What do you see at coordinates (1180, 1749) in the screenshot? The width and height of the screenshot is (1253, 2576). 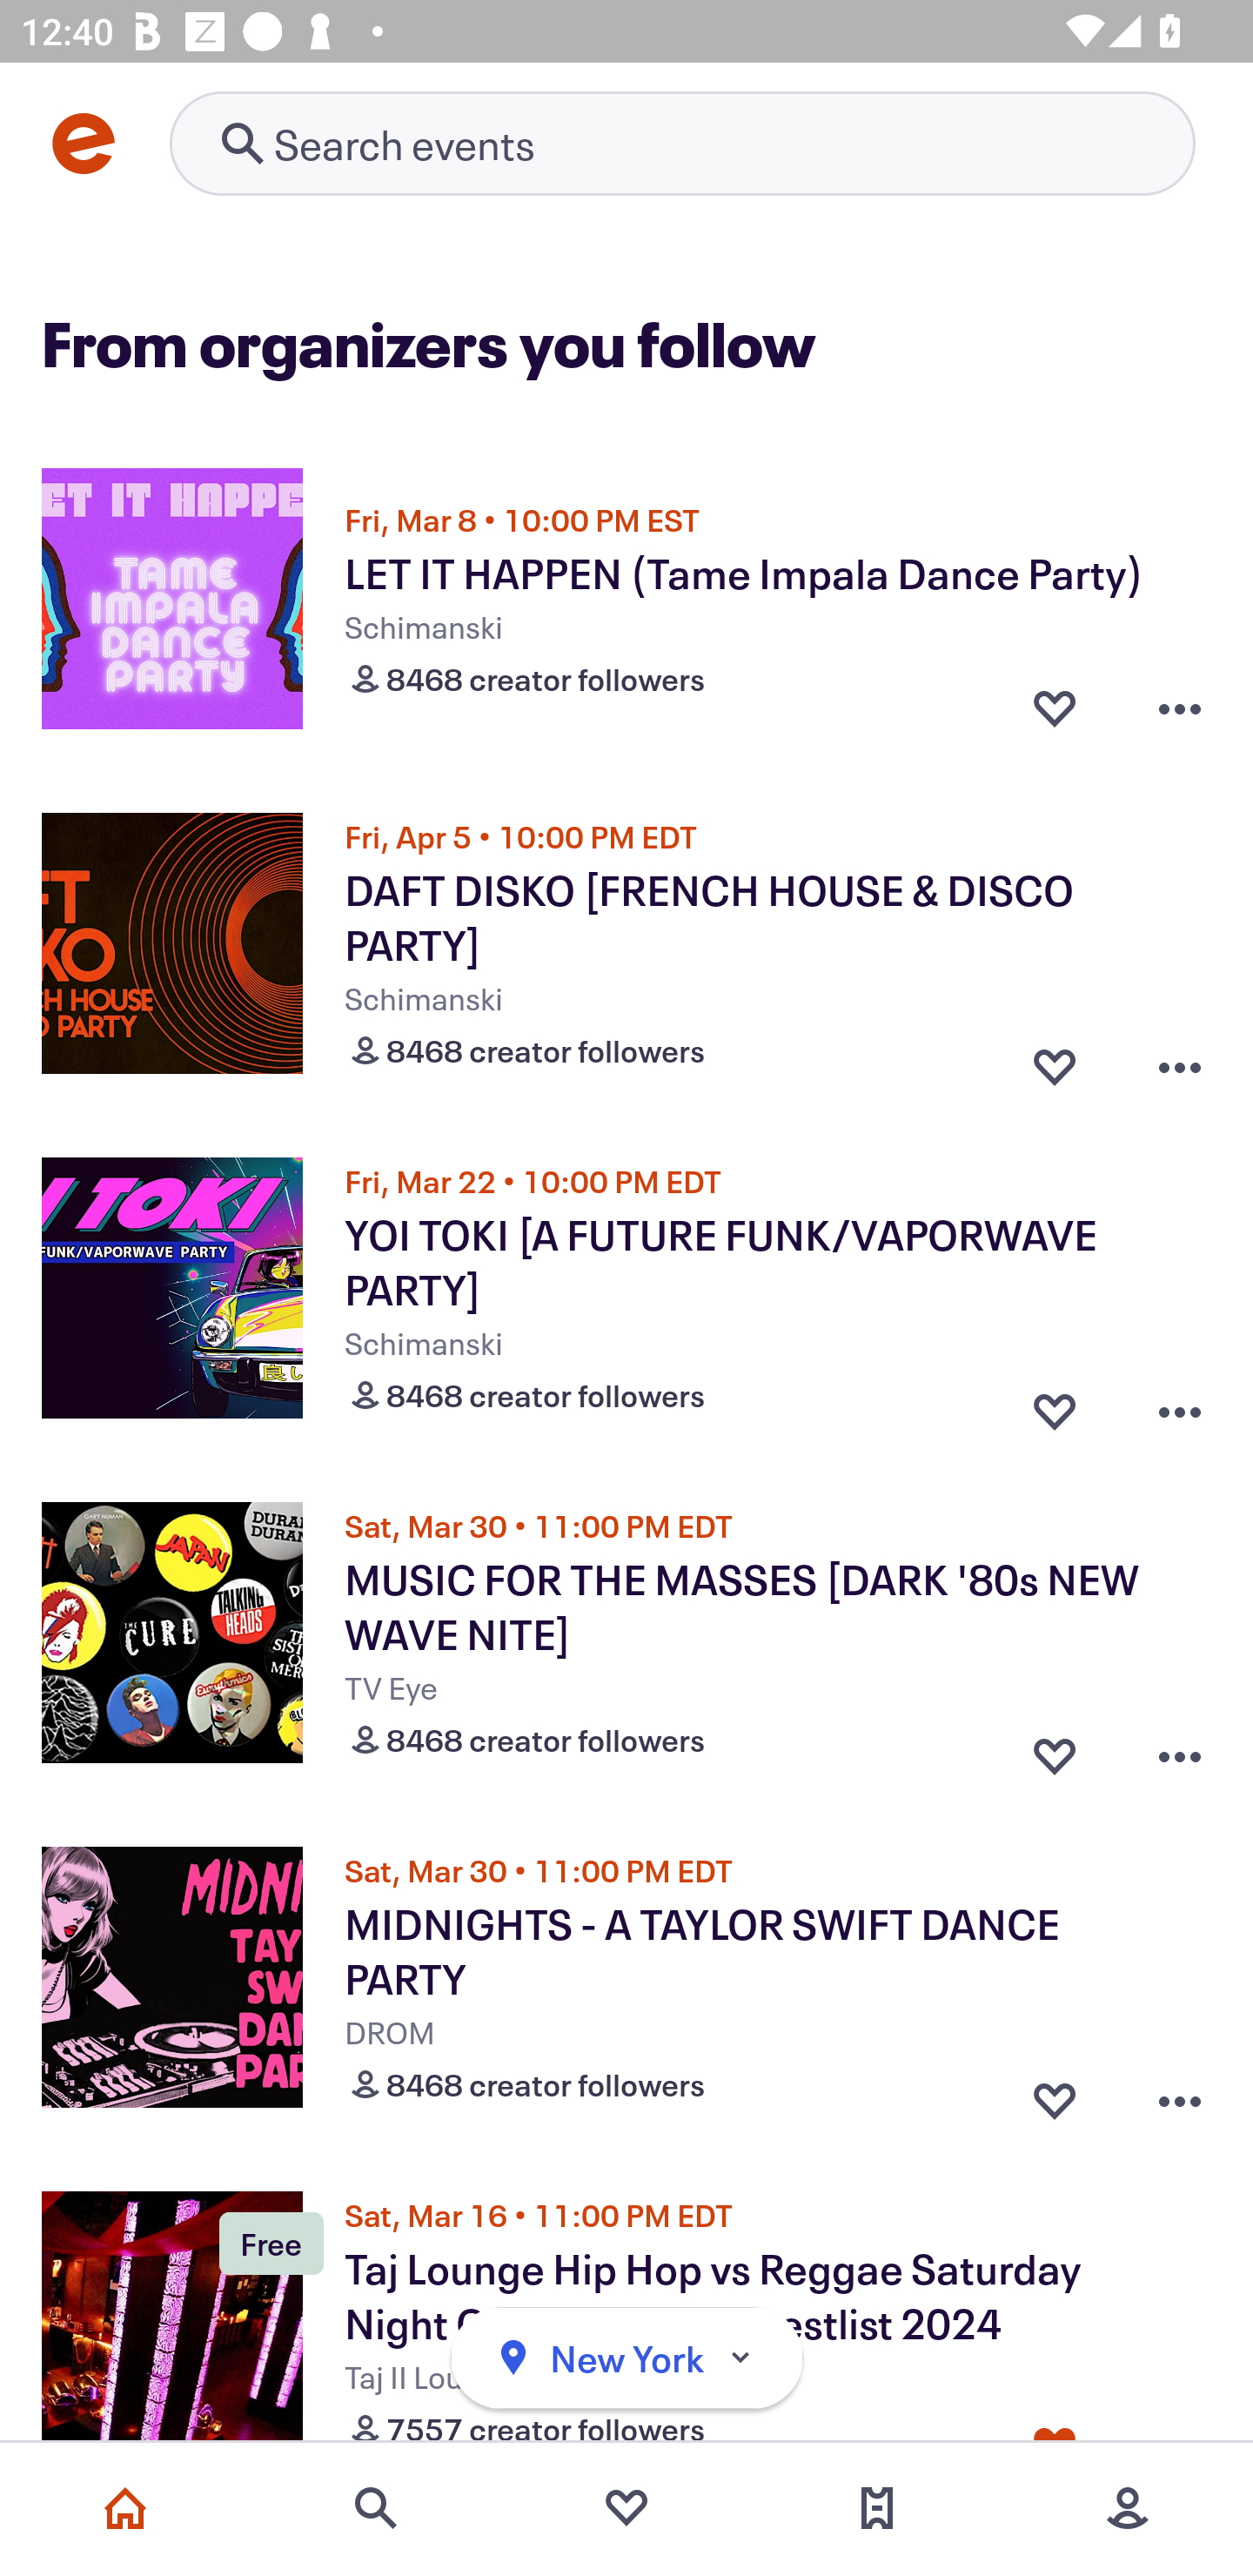 I see `Overflow menu button` at bounding box center [1180, 1749].